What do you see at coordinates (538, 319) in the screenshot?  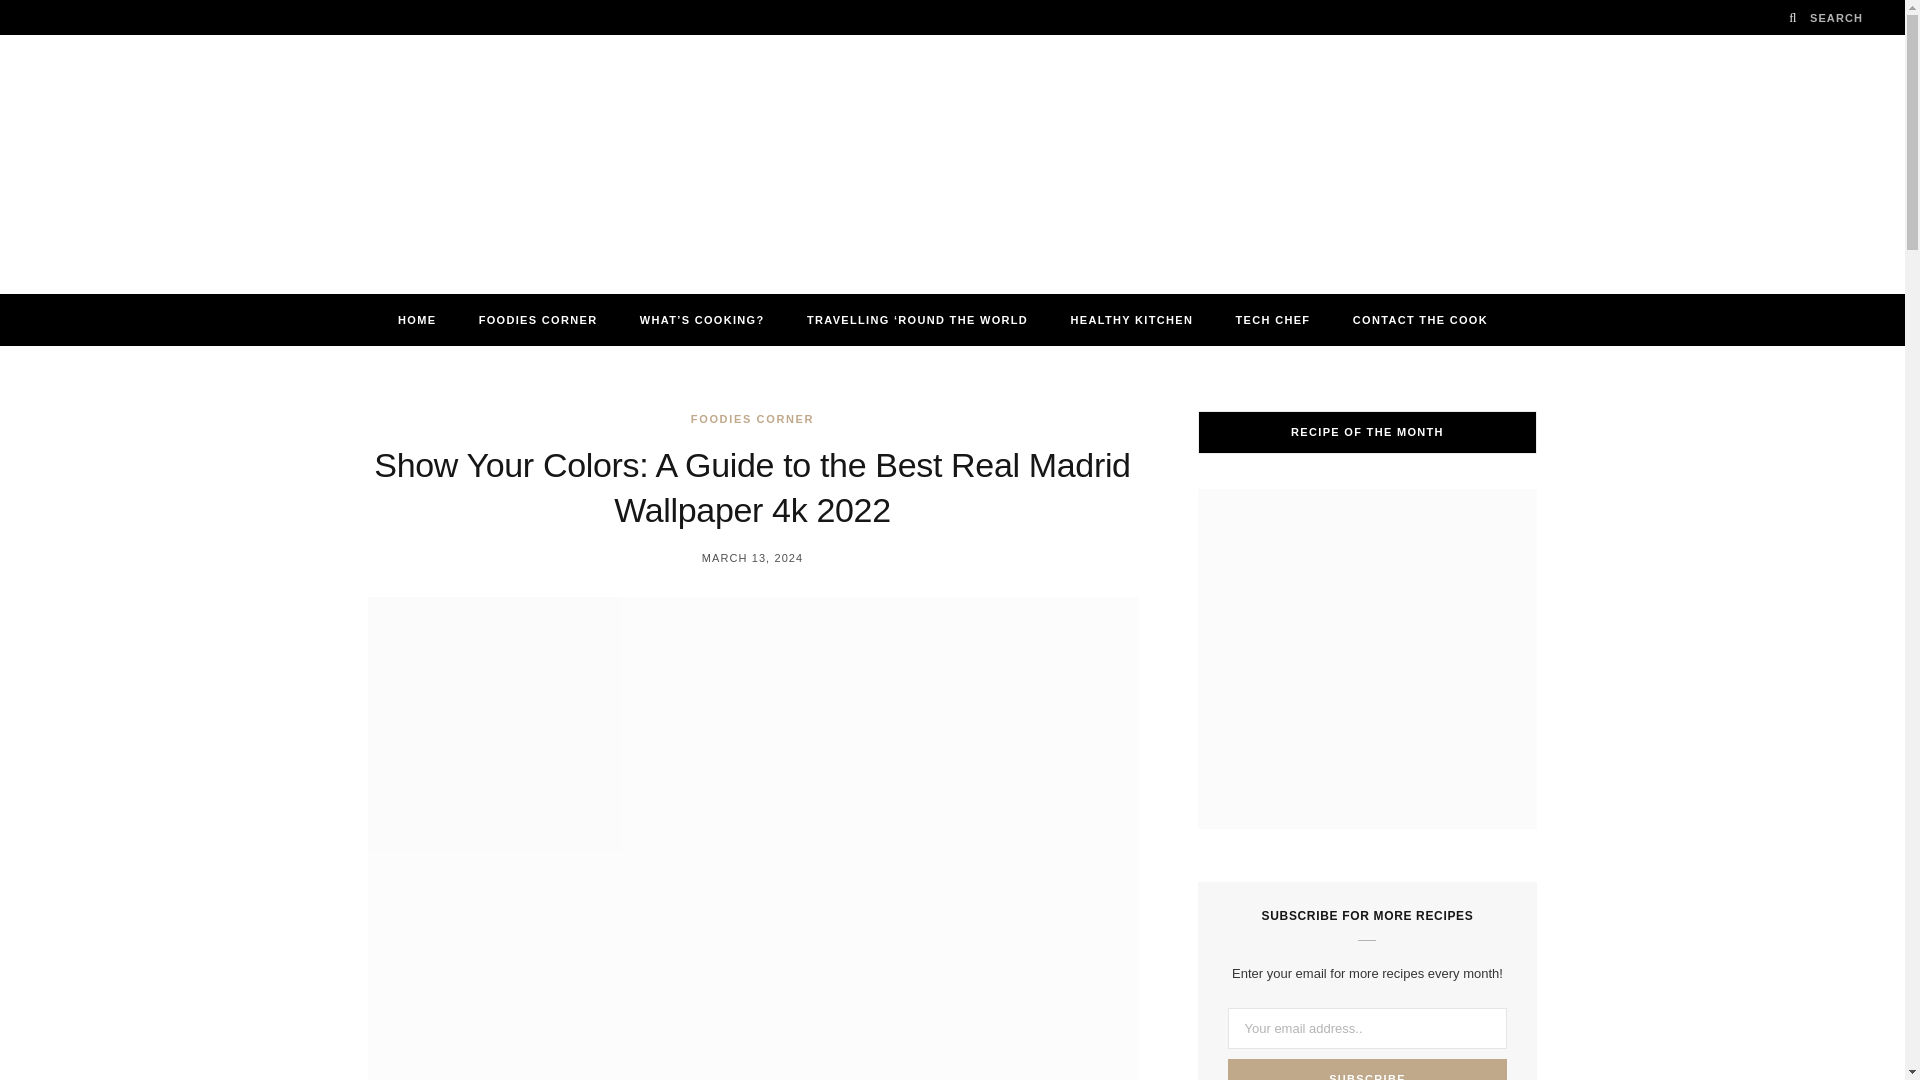 I see `FOODIES CORNER` at bounding box center [538, 319].